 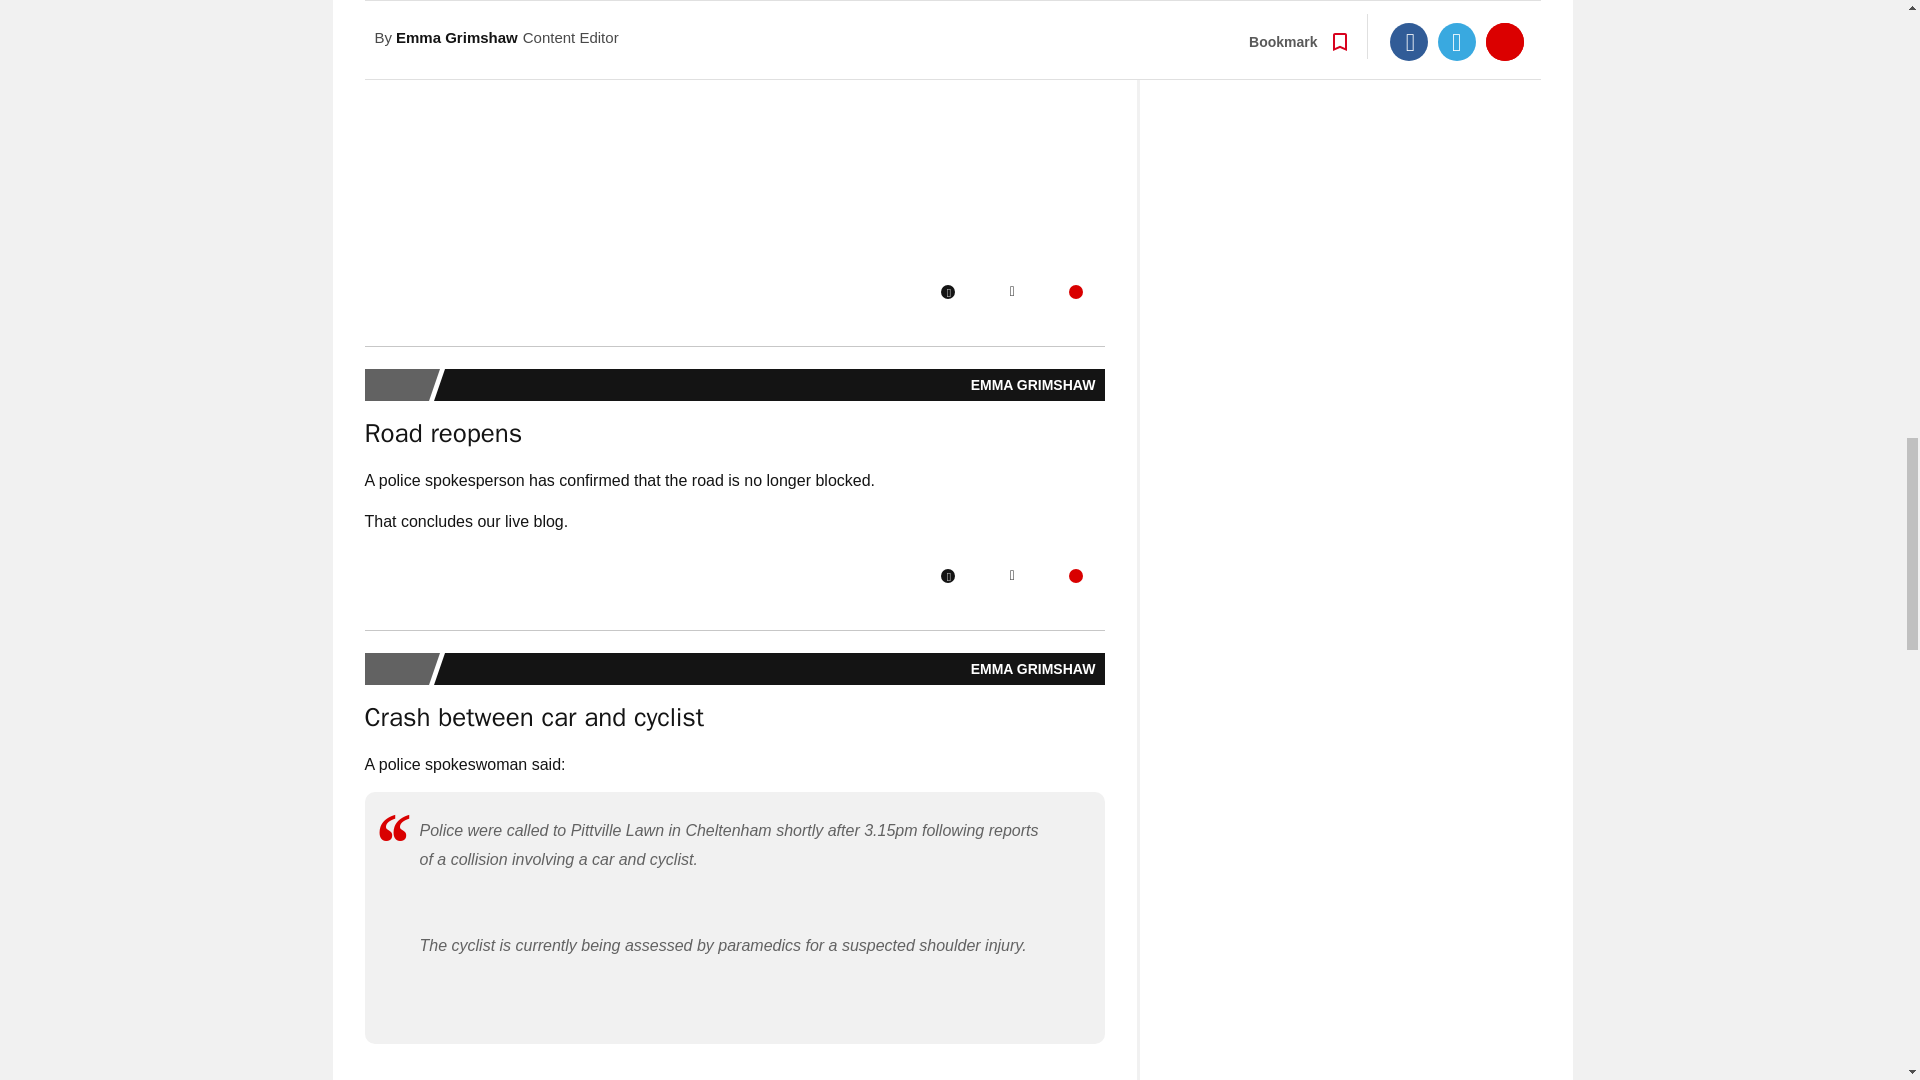 What do you see at coordinates (947, 292) in the screenshot?
I see `Facebook` at bounding box center [947, 292].